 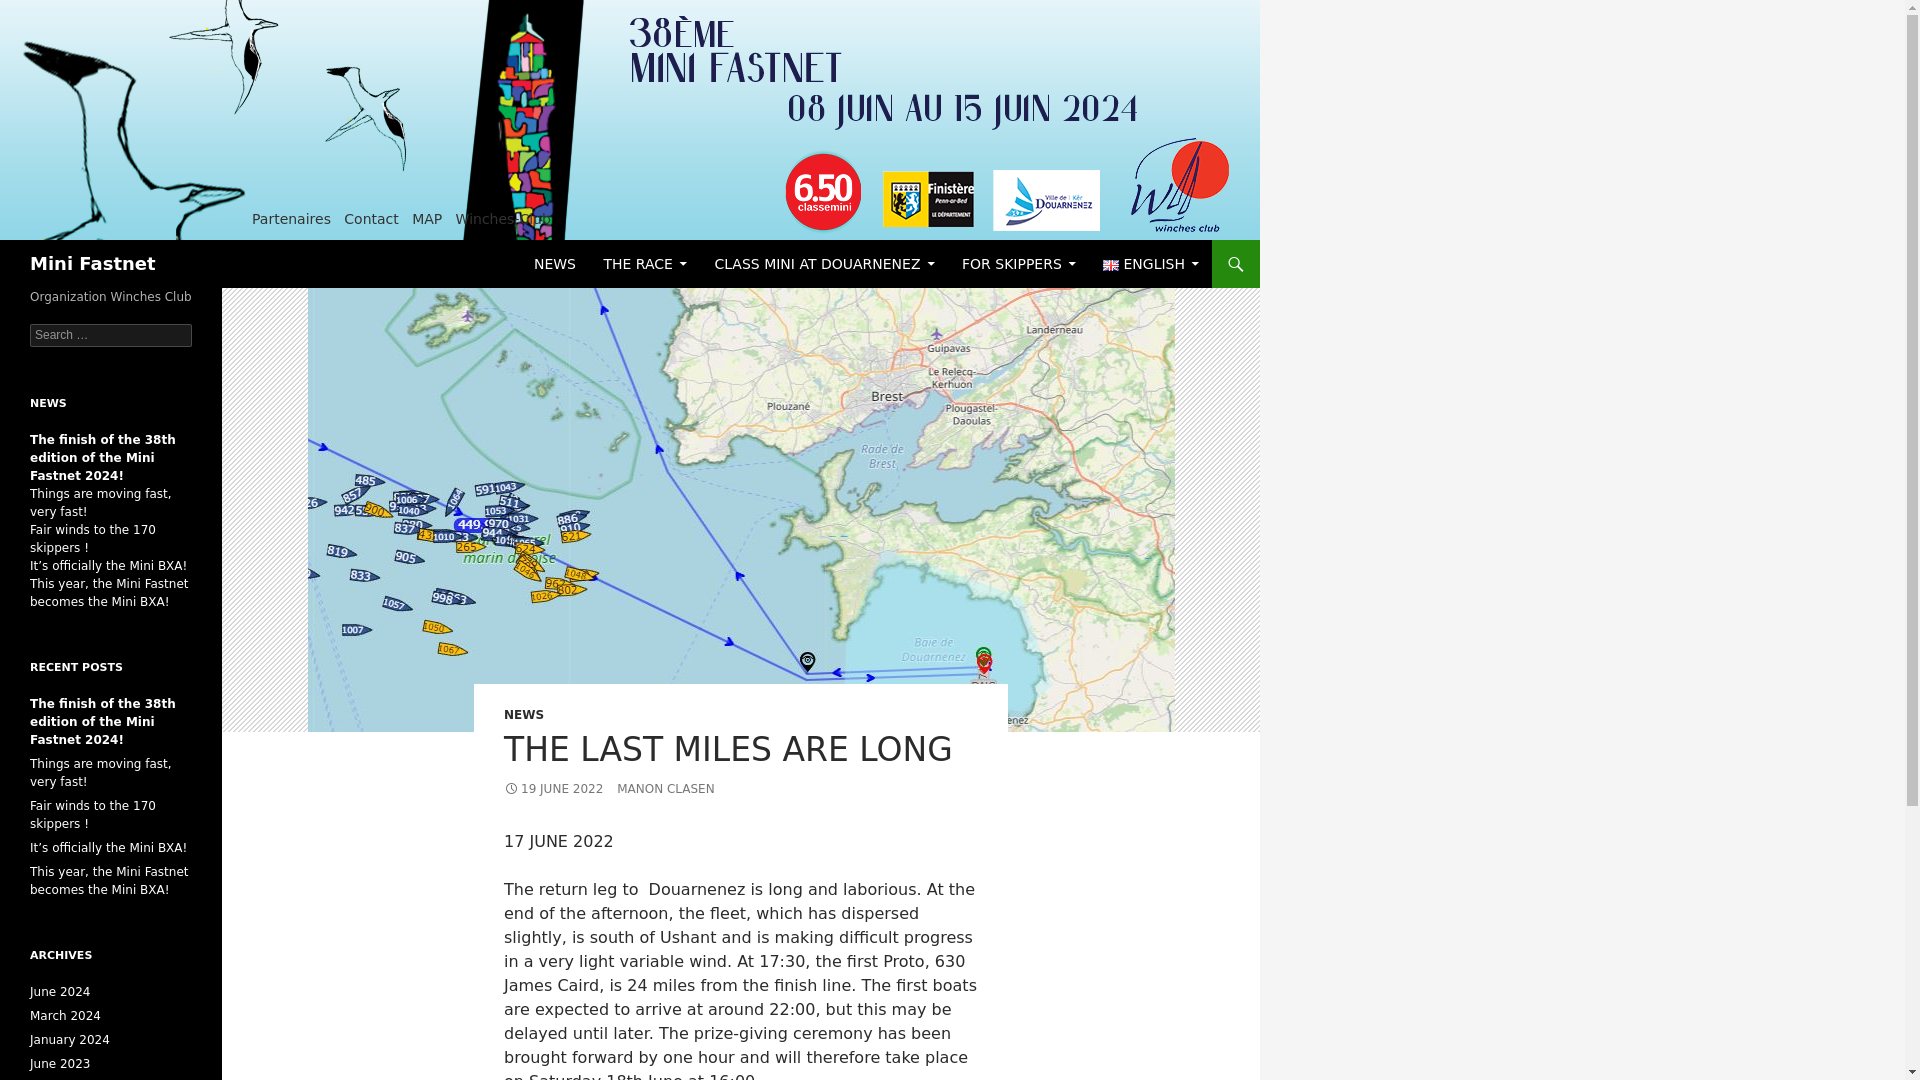 I want to click on FOR SKIPPERS, so click(x=1019, y=264).